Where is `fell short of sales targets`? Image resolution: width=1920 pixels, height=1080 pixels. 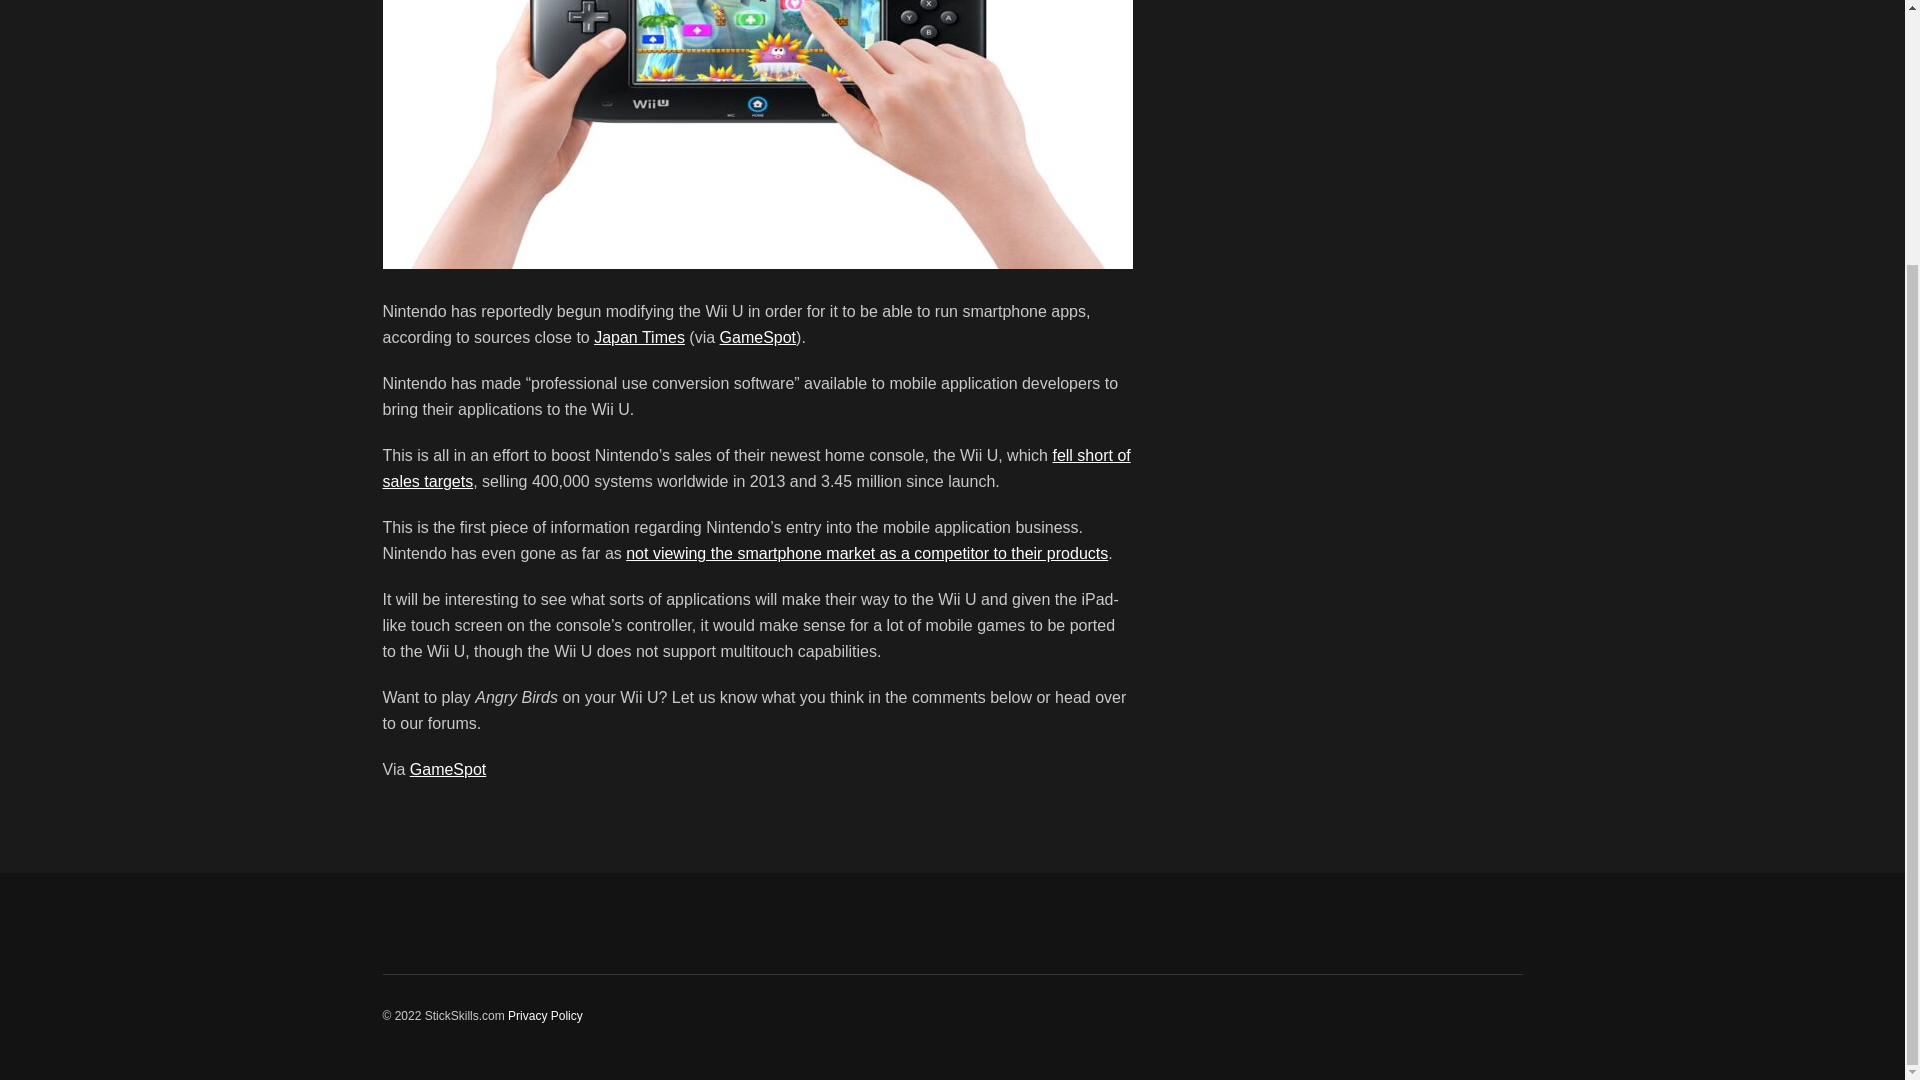
fell short of sales targets is located at coordinates (756, 468).